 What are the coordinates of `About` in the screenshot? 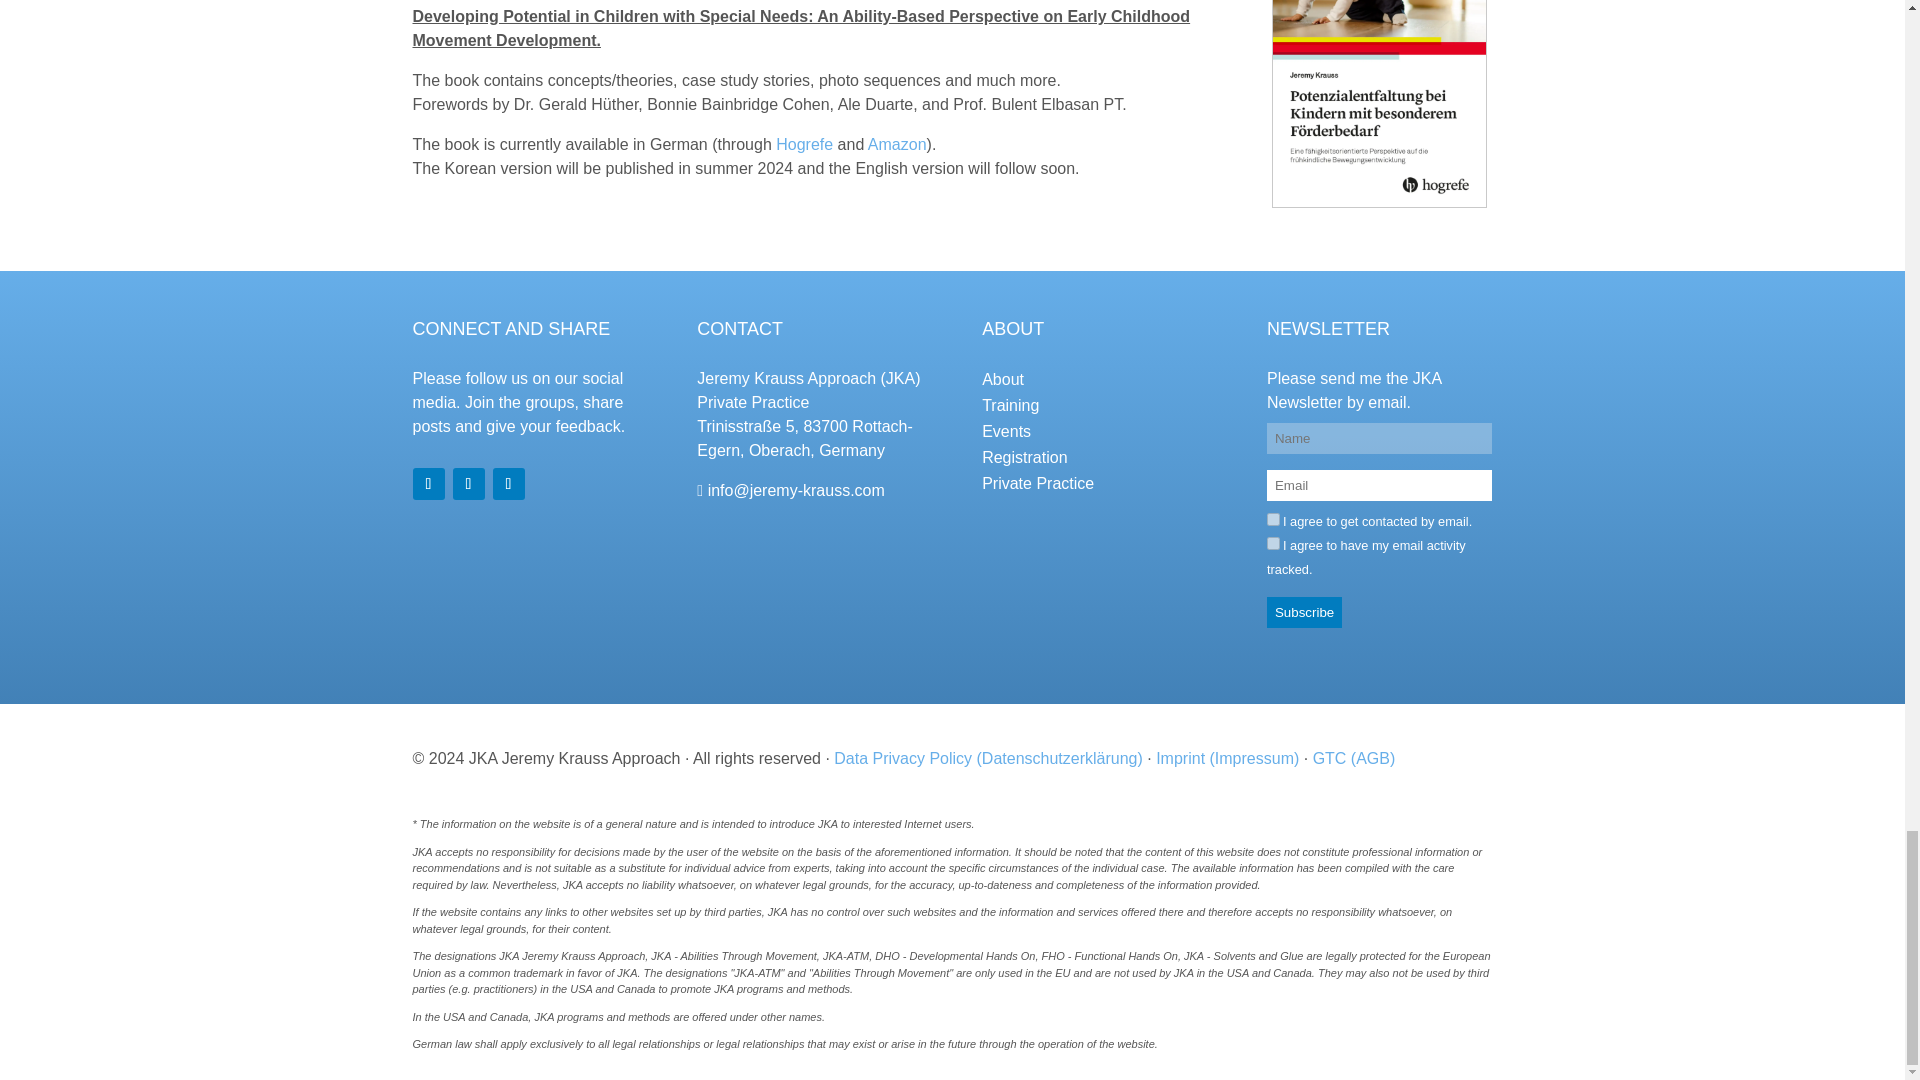 It's located at (1002, 379).